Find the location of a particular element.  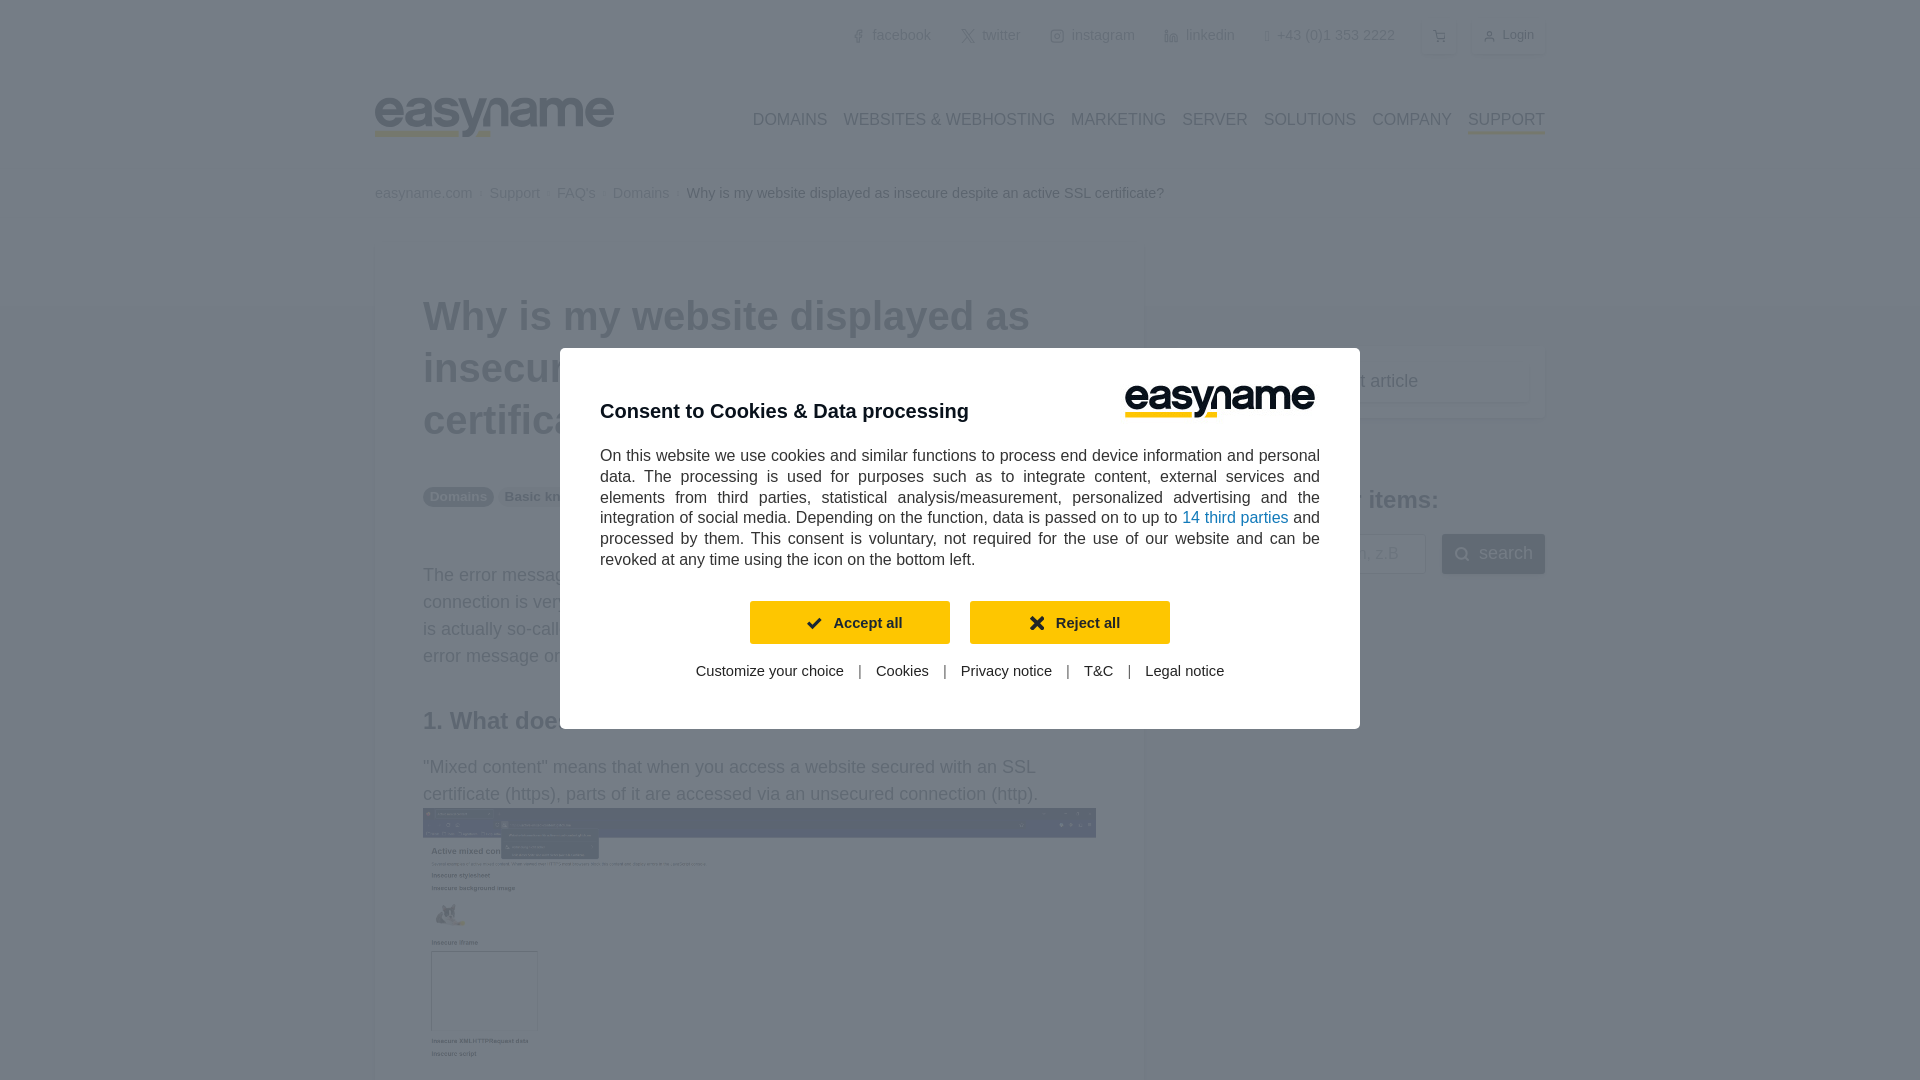

Cookies is located at coordinates (902, 672).